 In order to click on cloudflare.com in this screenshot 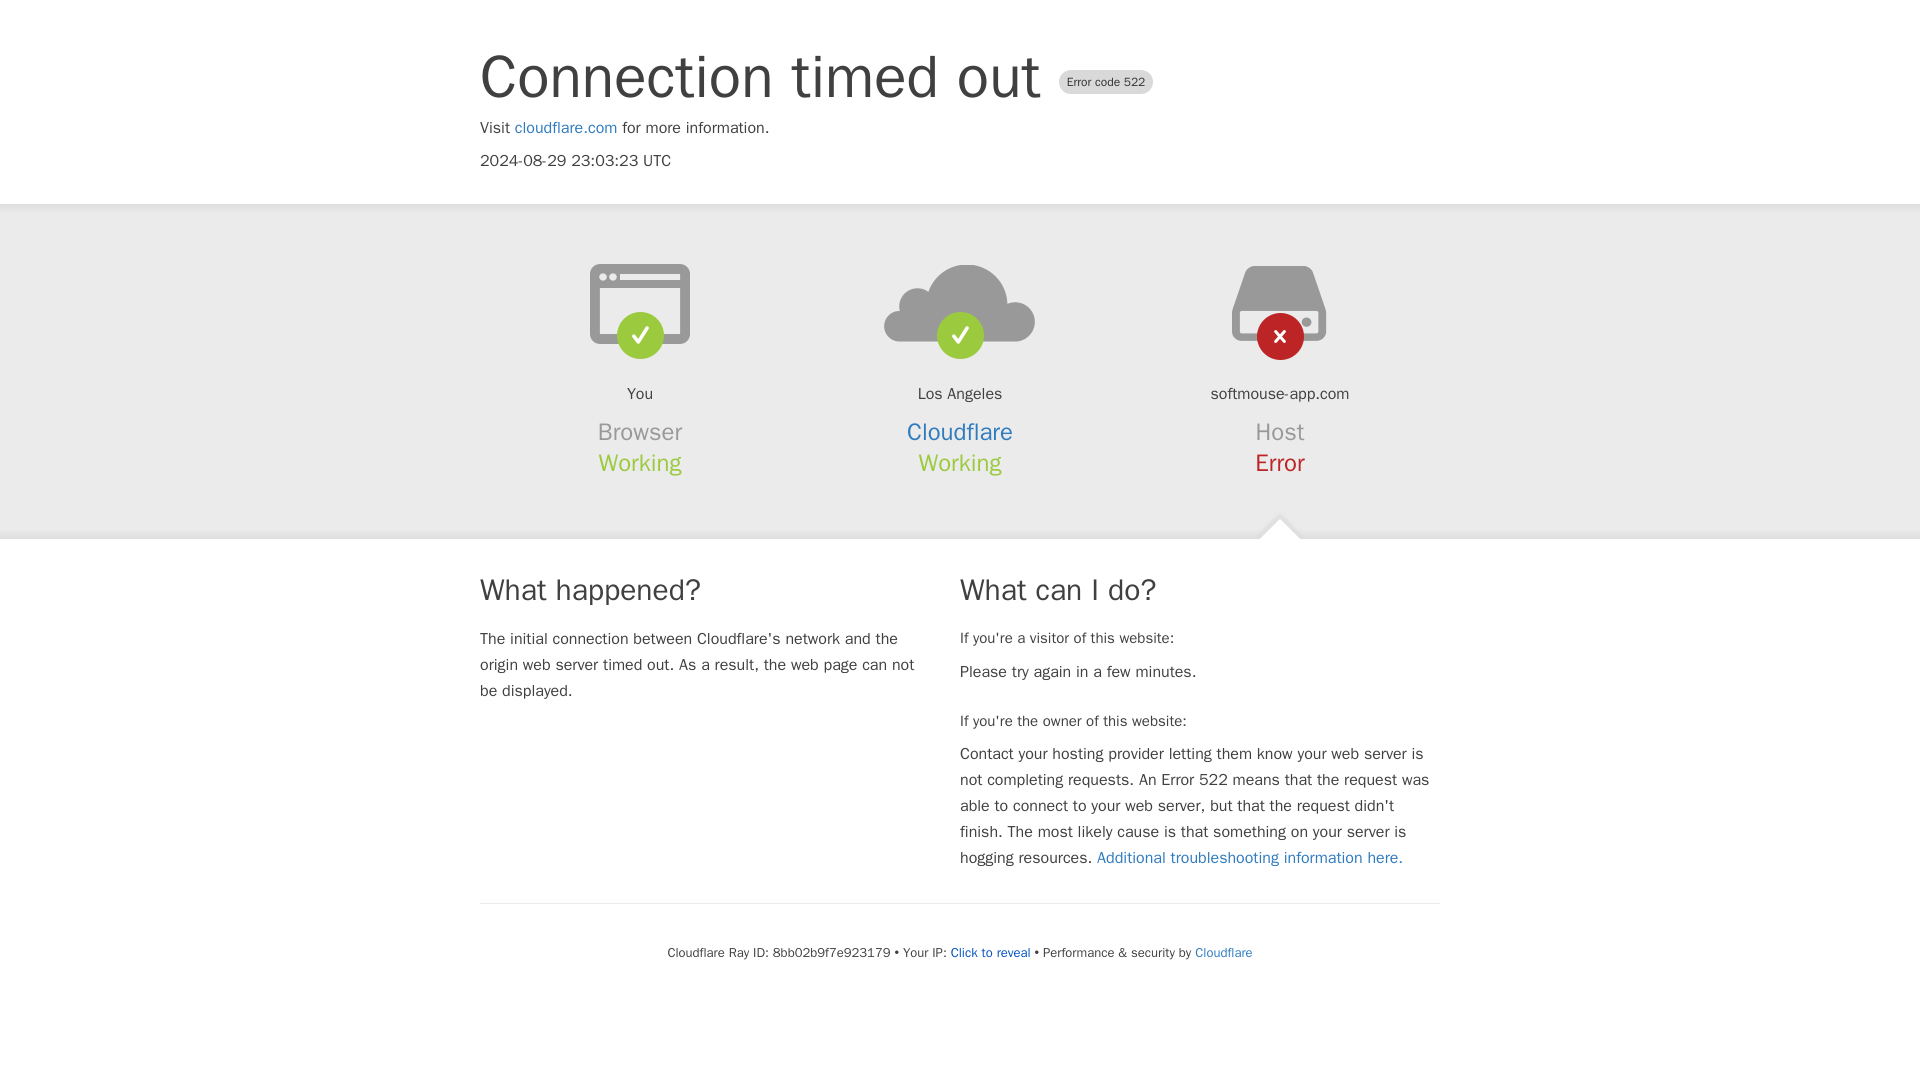, I will do `click(566, 128)`.